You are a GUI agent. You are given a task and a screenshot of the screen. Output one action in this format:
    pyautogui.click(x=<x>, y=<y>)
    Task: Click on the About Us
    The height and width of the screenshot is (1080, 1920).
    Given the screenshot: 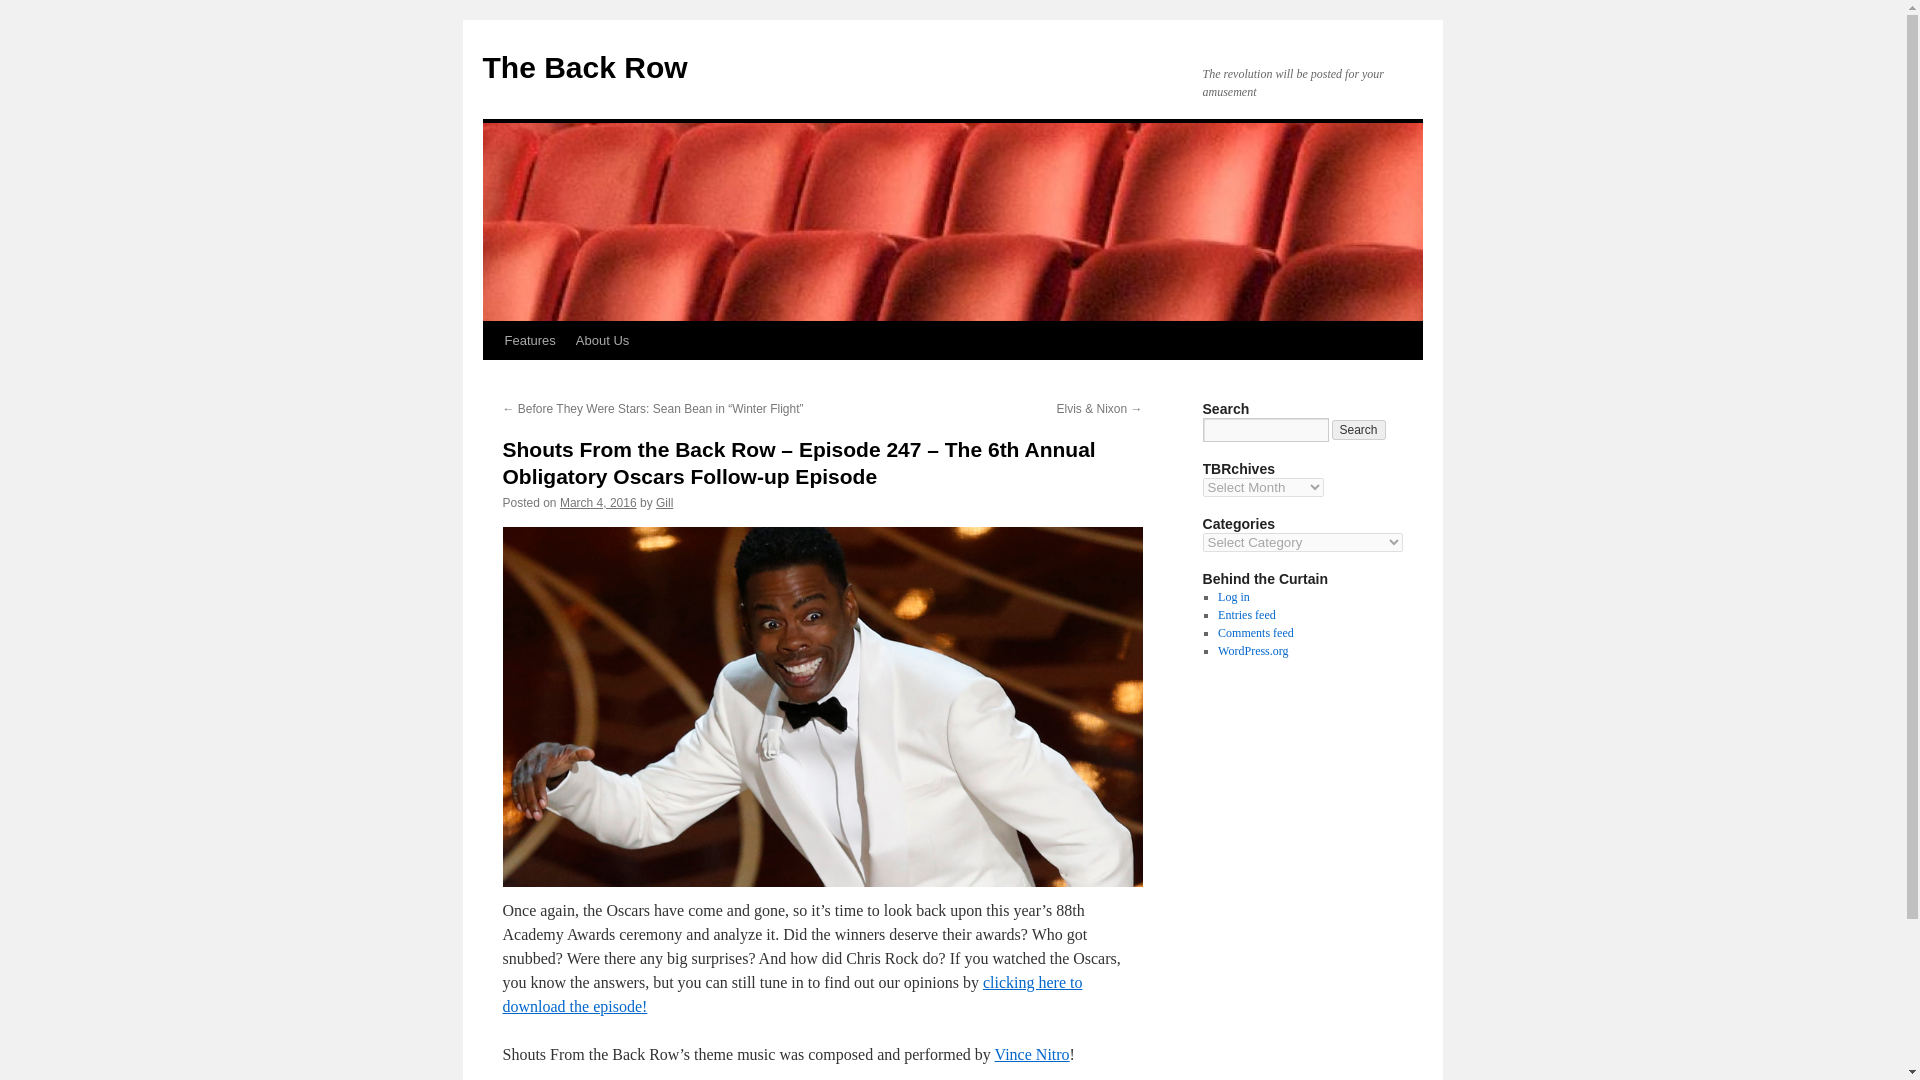 What is the action you would take?
    pyautogui.click(x=602, y=340)
    